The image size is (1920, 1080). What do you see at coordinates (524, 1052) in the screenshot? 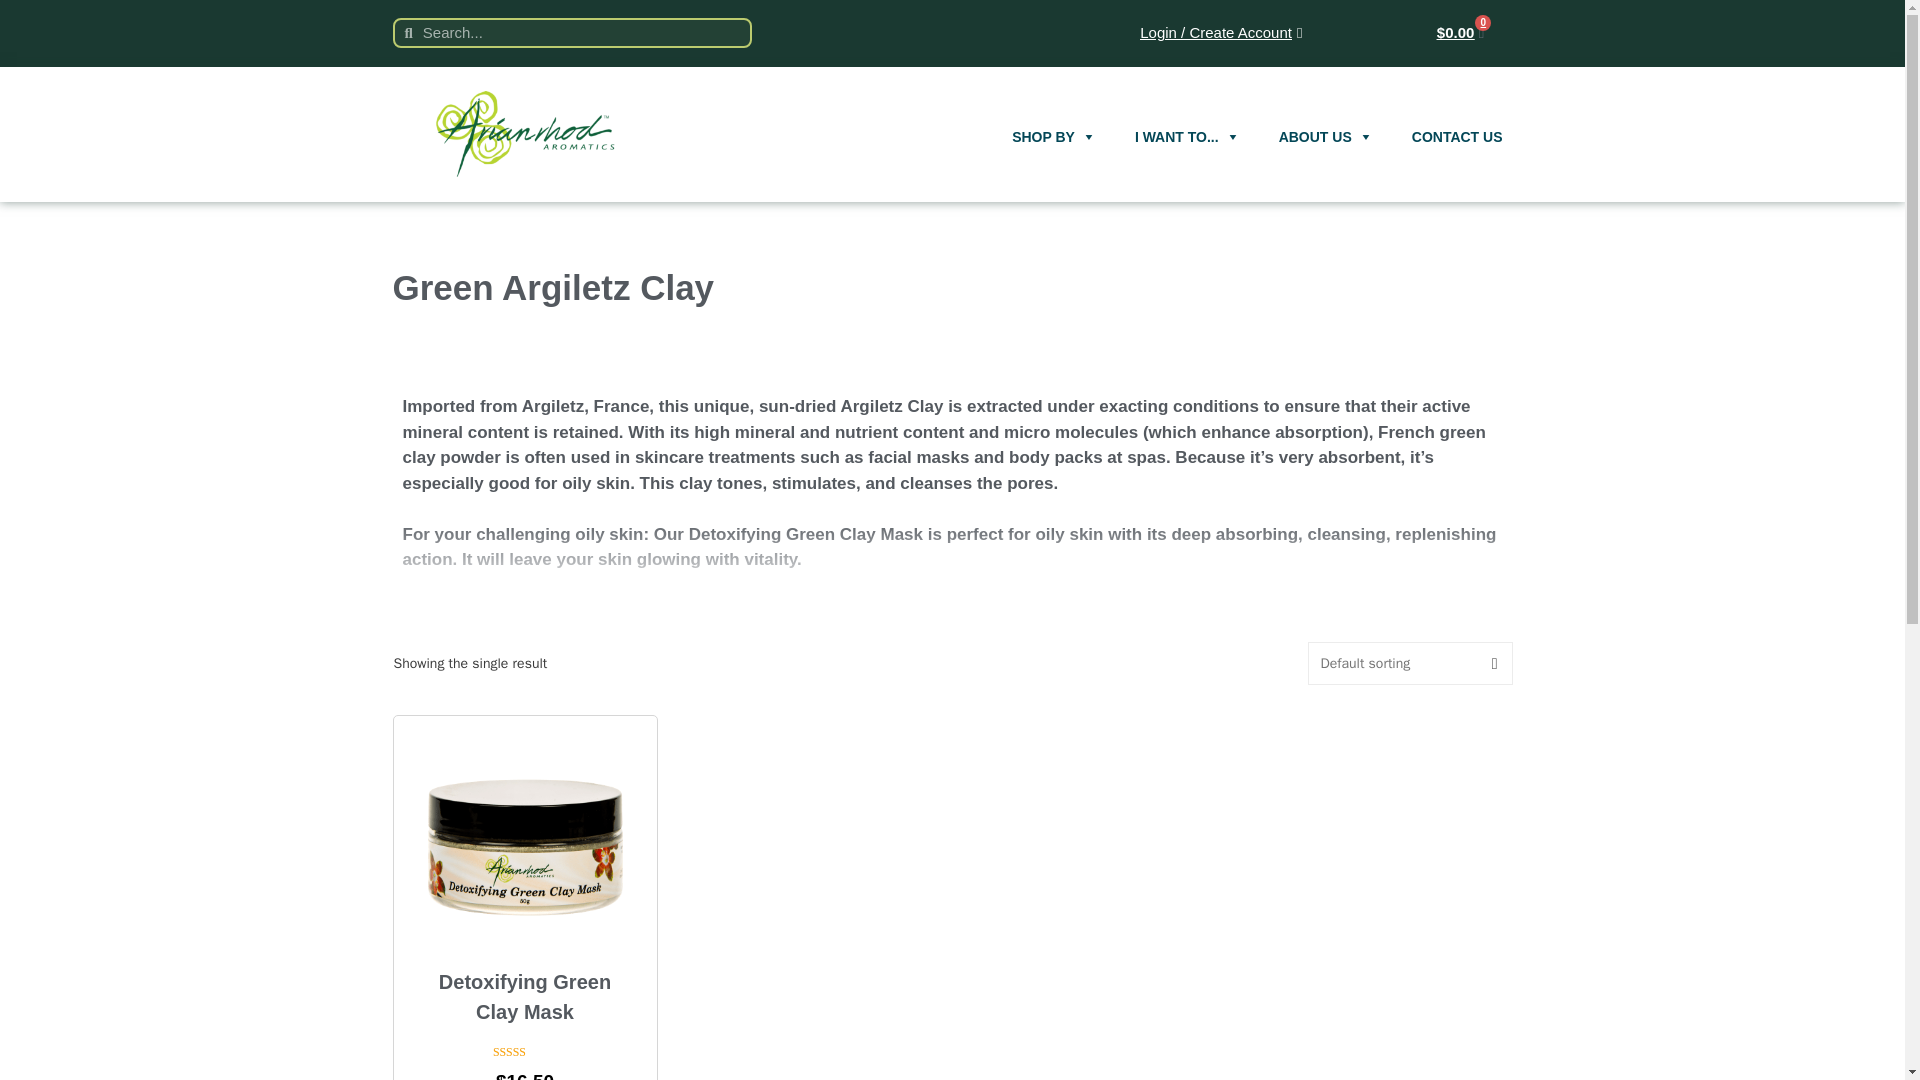
I see `Rated 5.00 out of 5` at bounding box center [524, 1052].